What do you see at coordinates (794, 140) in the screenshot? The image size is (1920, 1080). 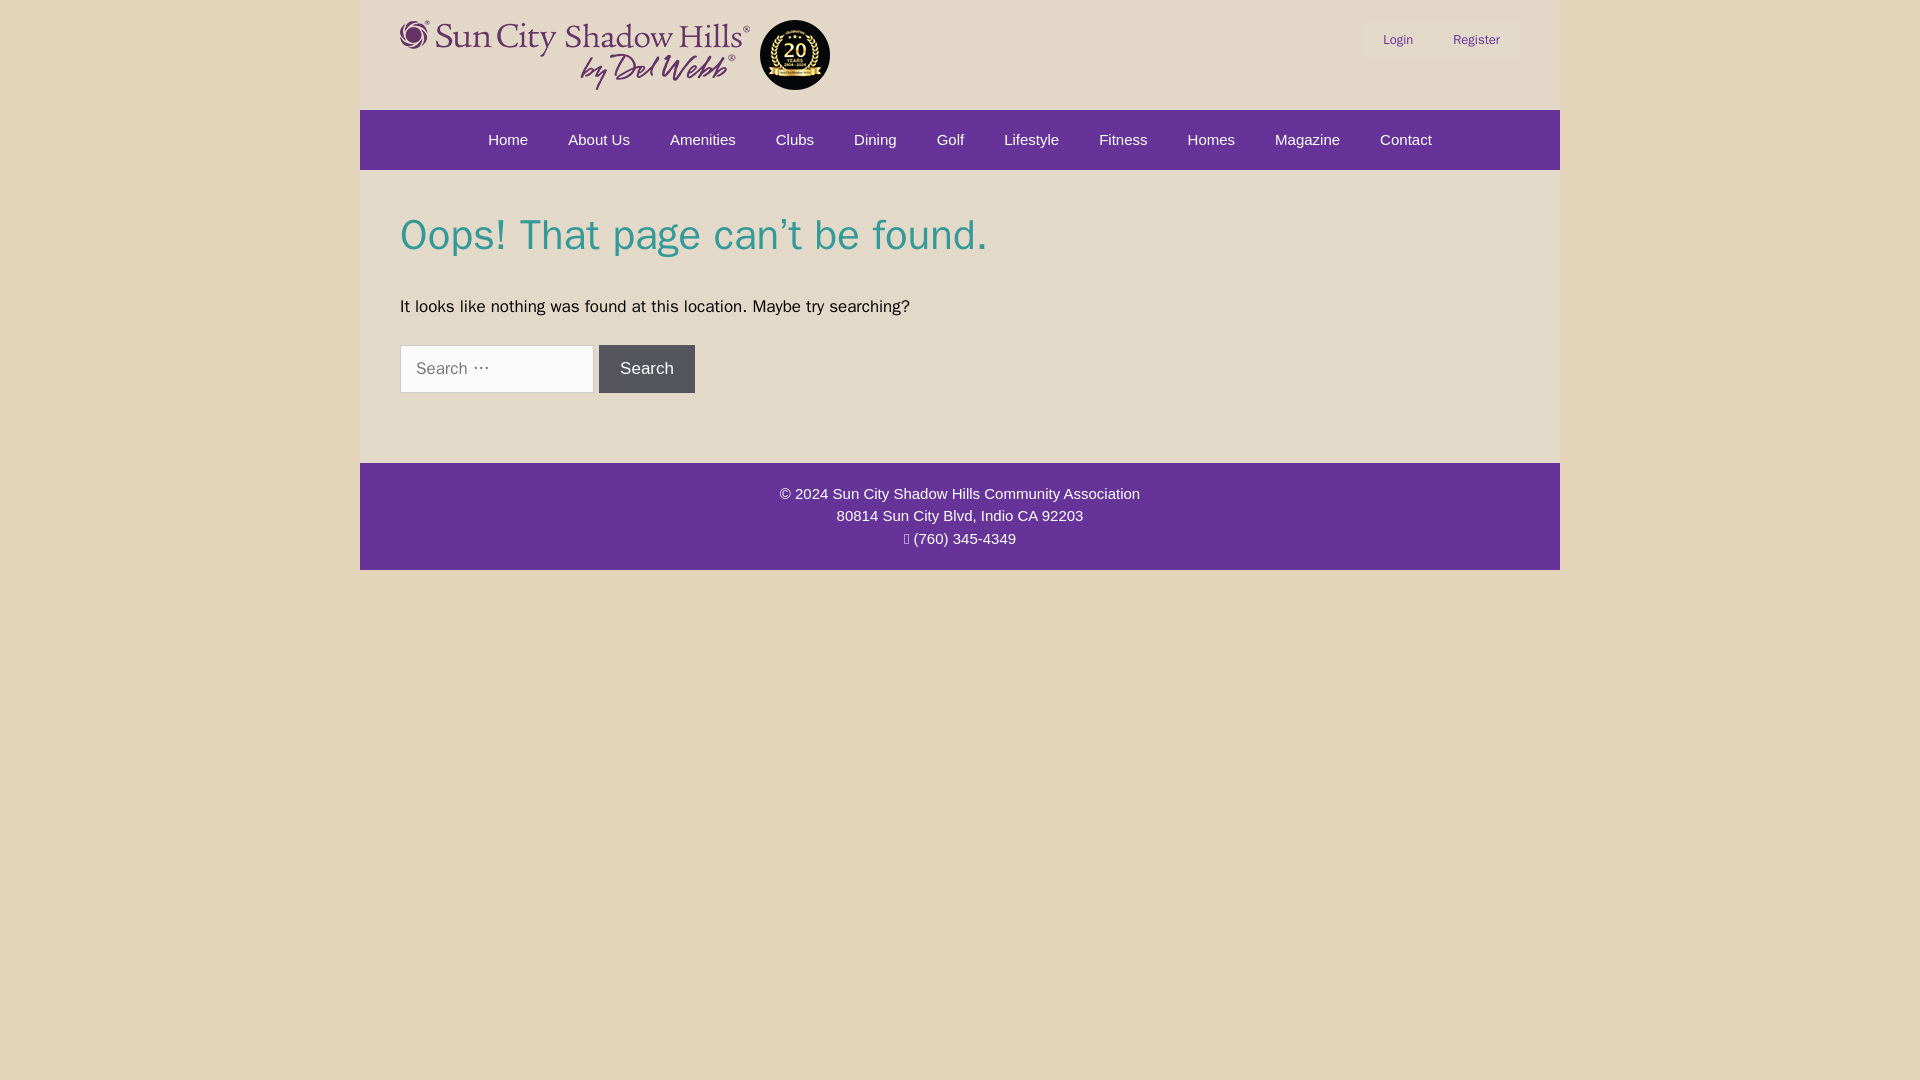 I see `Clubs` at bounding box center [794, 140].